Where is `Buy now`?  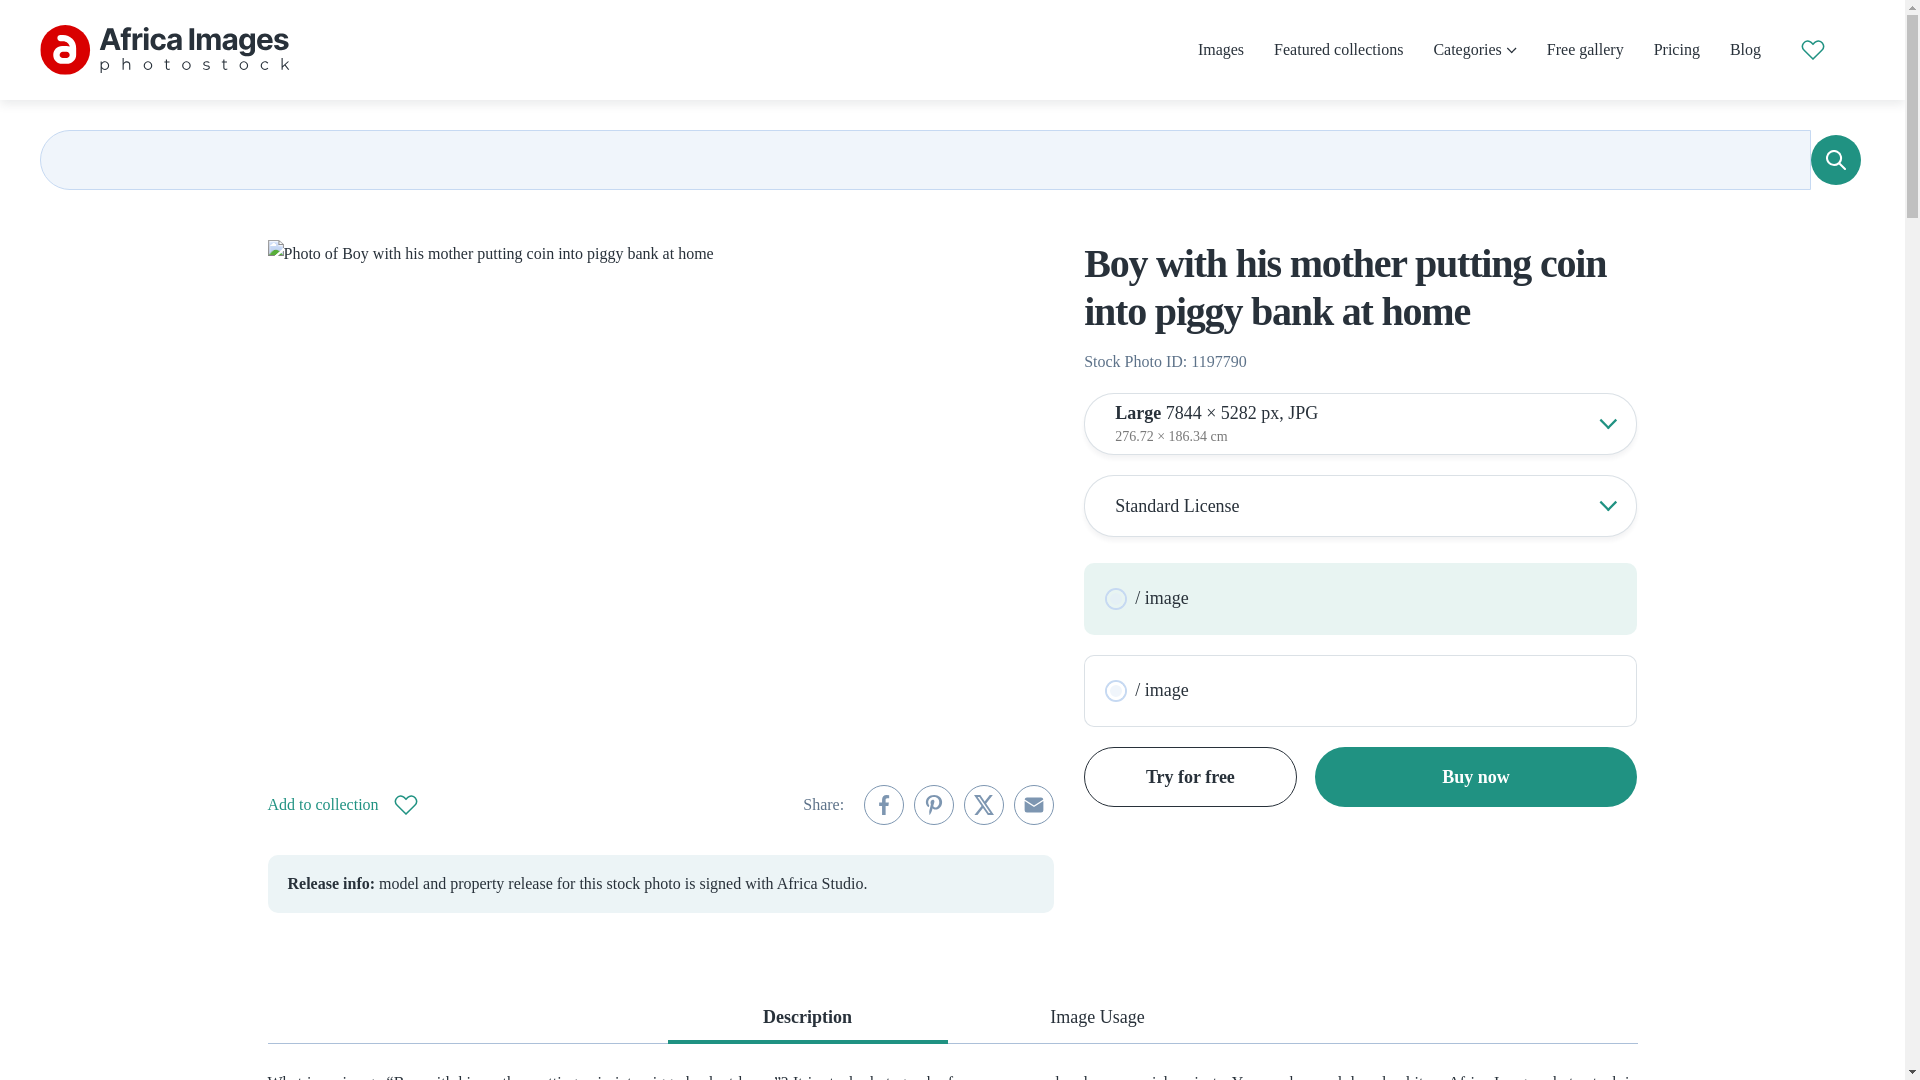
Buy now is located at coordinates (1476, 776).